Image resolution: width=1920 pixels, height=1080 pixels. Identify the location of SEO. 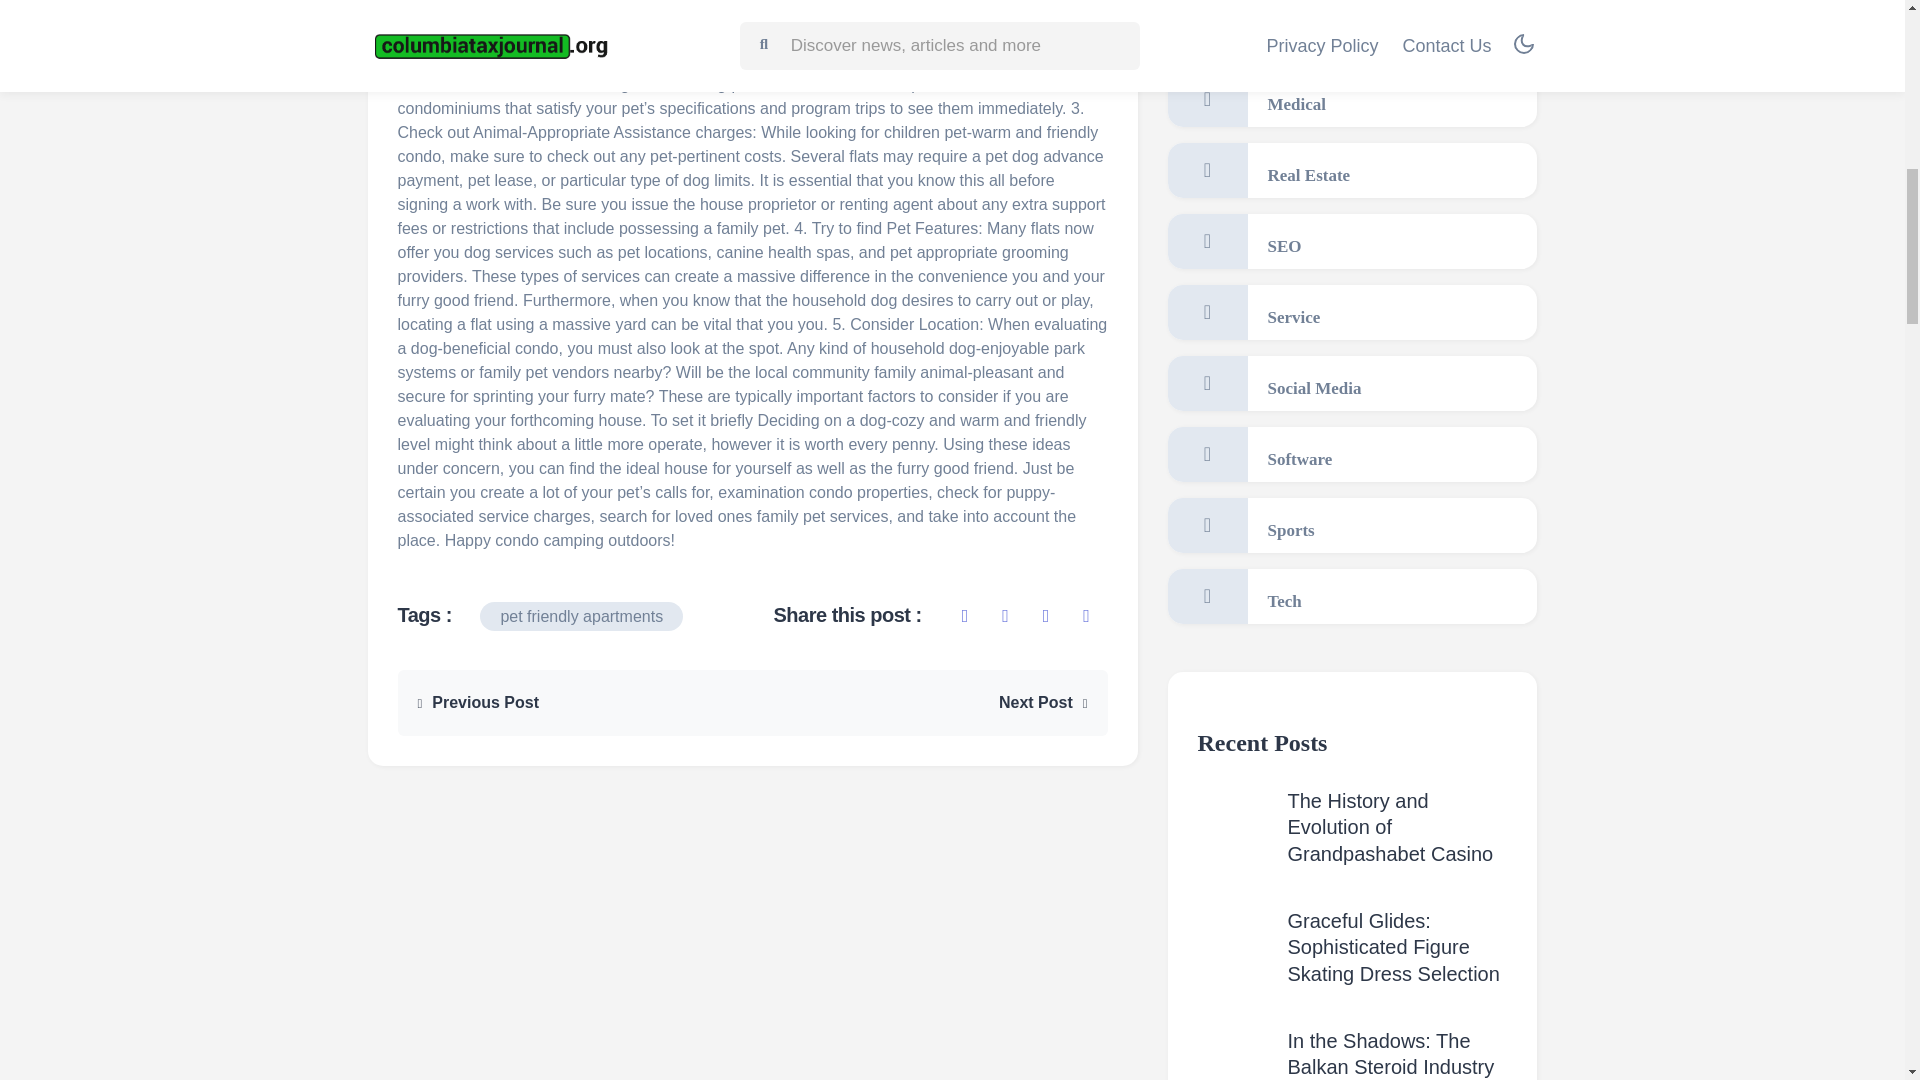
(1352, 240).